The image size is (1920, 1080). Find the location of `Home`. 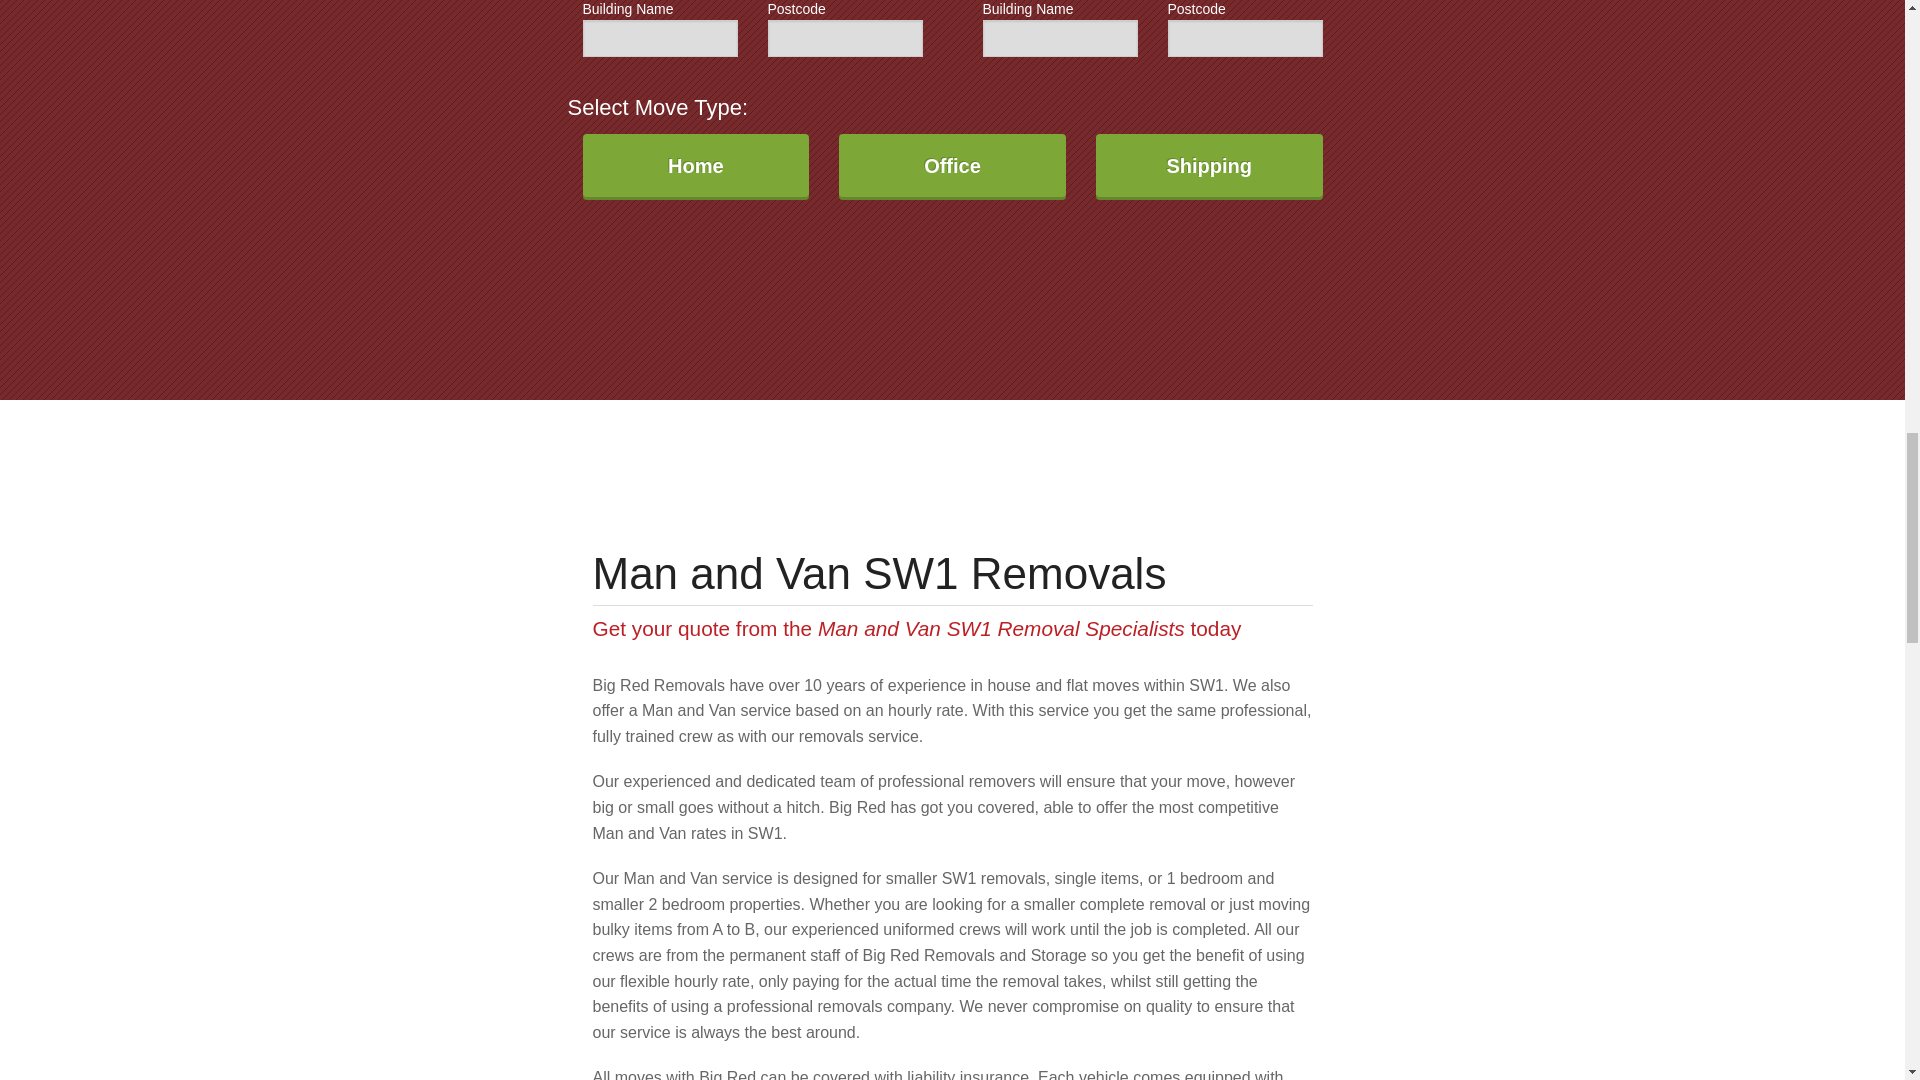

Home is located at coordinates (694, 166).